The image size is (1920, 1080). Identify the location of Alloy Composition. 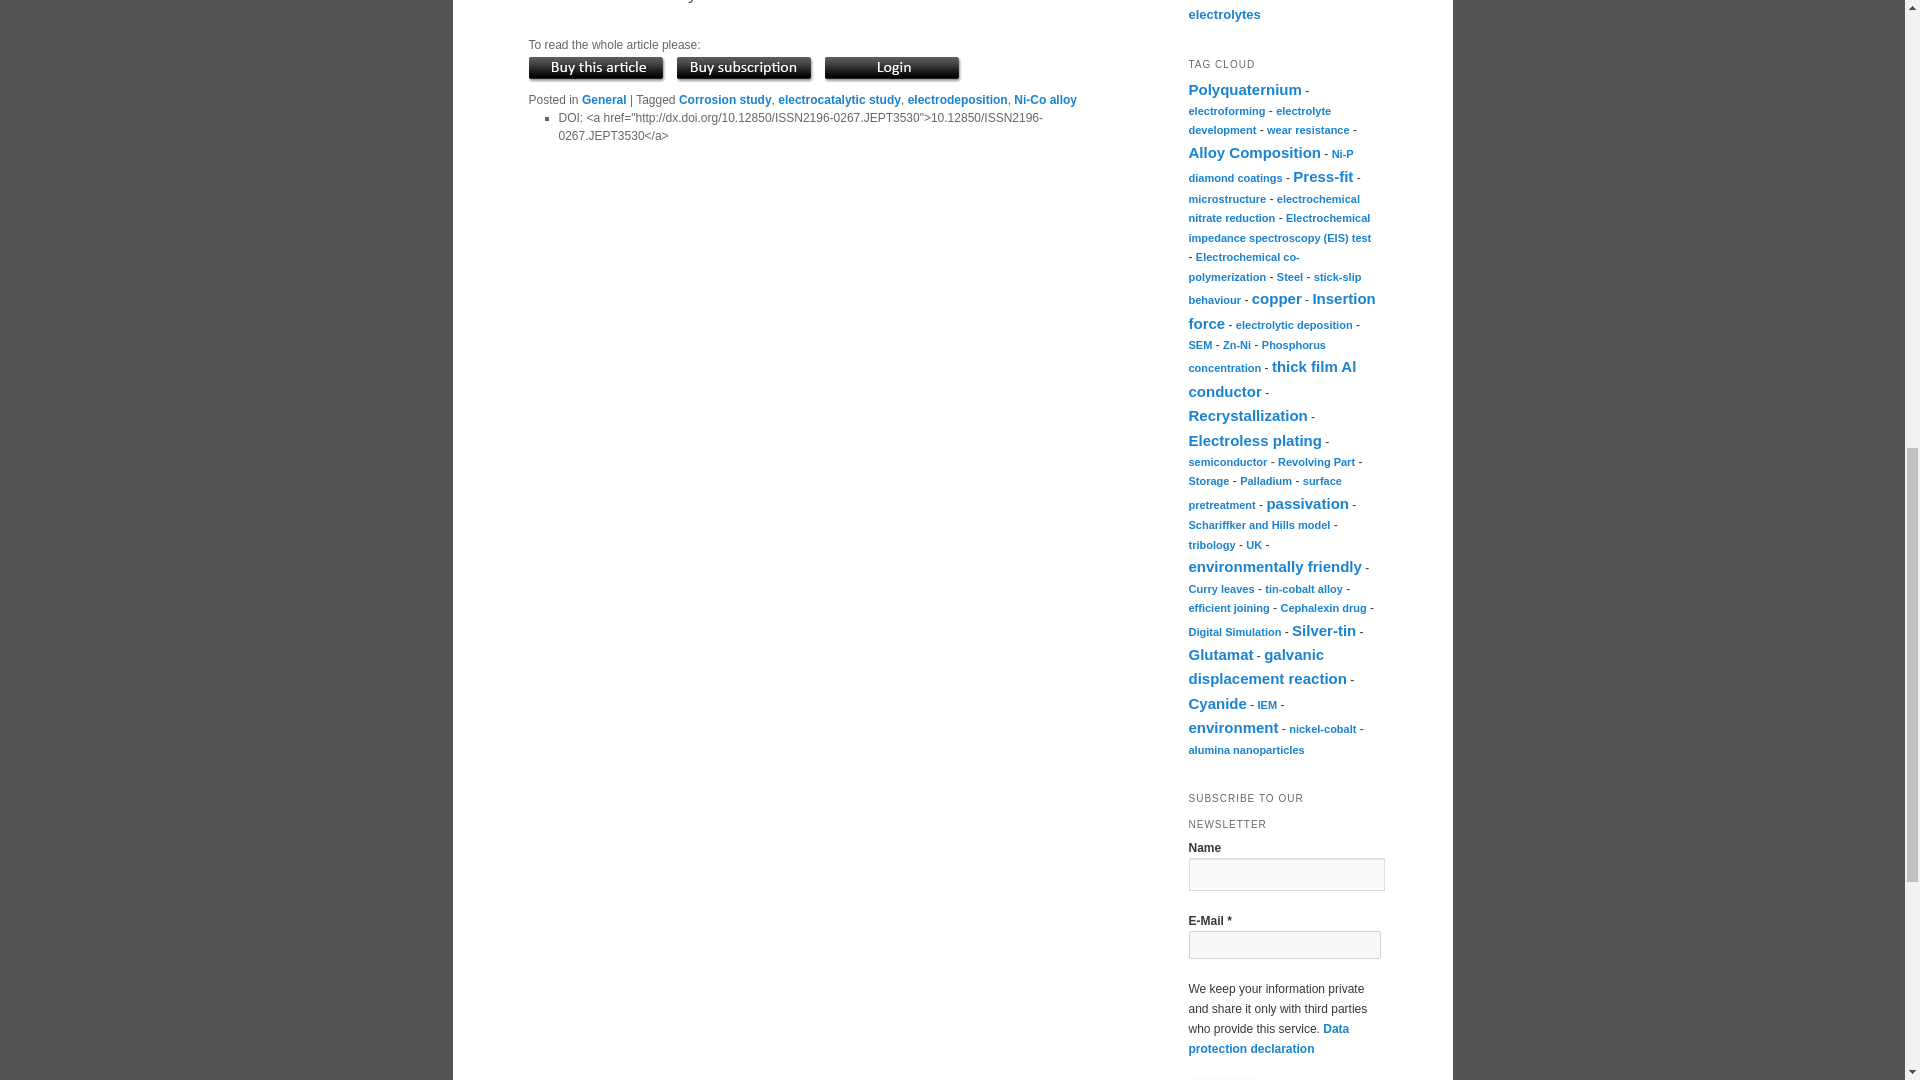
(1254, 152).